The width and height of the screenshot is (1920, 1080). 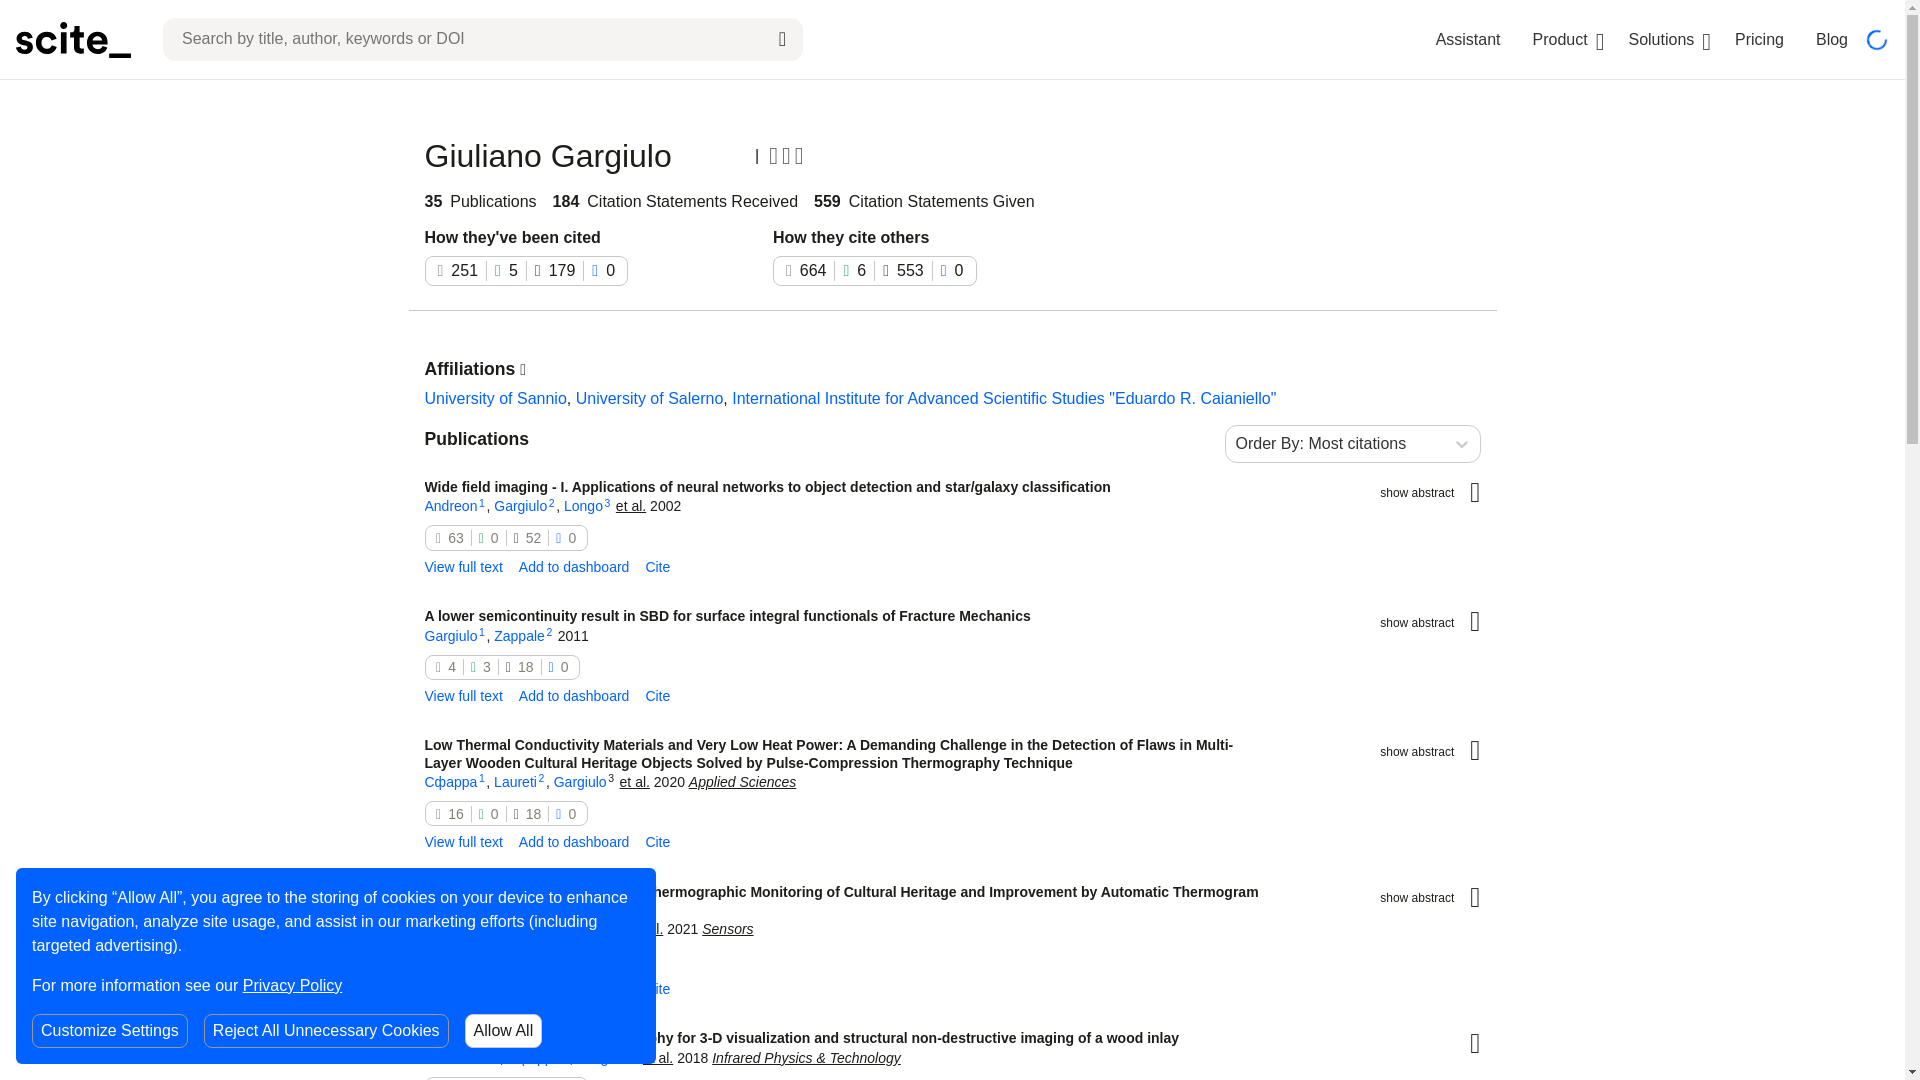 I want to click on View full text, so click(x=462, y=696).